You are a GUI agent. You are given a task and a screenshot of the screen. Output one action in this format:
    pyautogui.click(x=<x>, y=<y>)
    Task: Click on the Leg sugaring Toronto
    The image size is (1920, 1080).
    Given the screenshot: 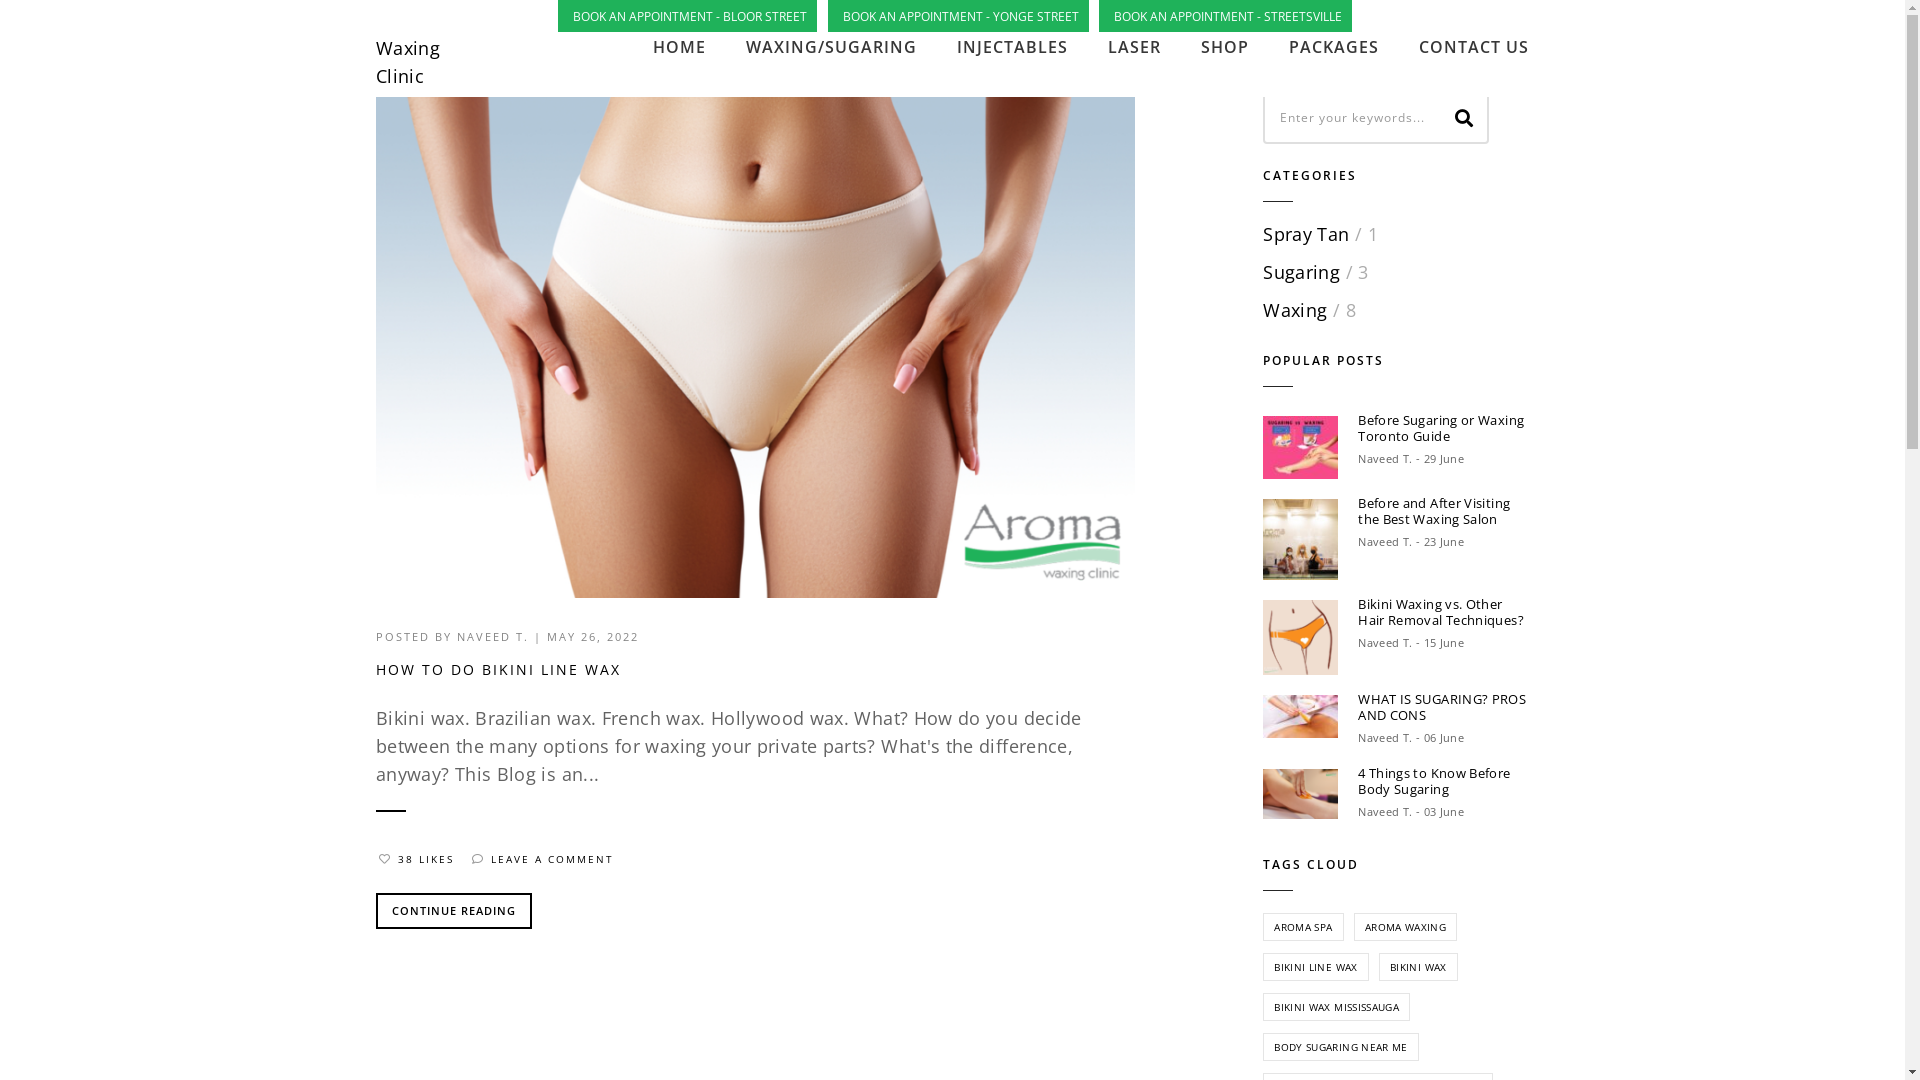 What is the action you would take?
    pyautogui.click(x=1300, y=794)
    